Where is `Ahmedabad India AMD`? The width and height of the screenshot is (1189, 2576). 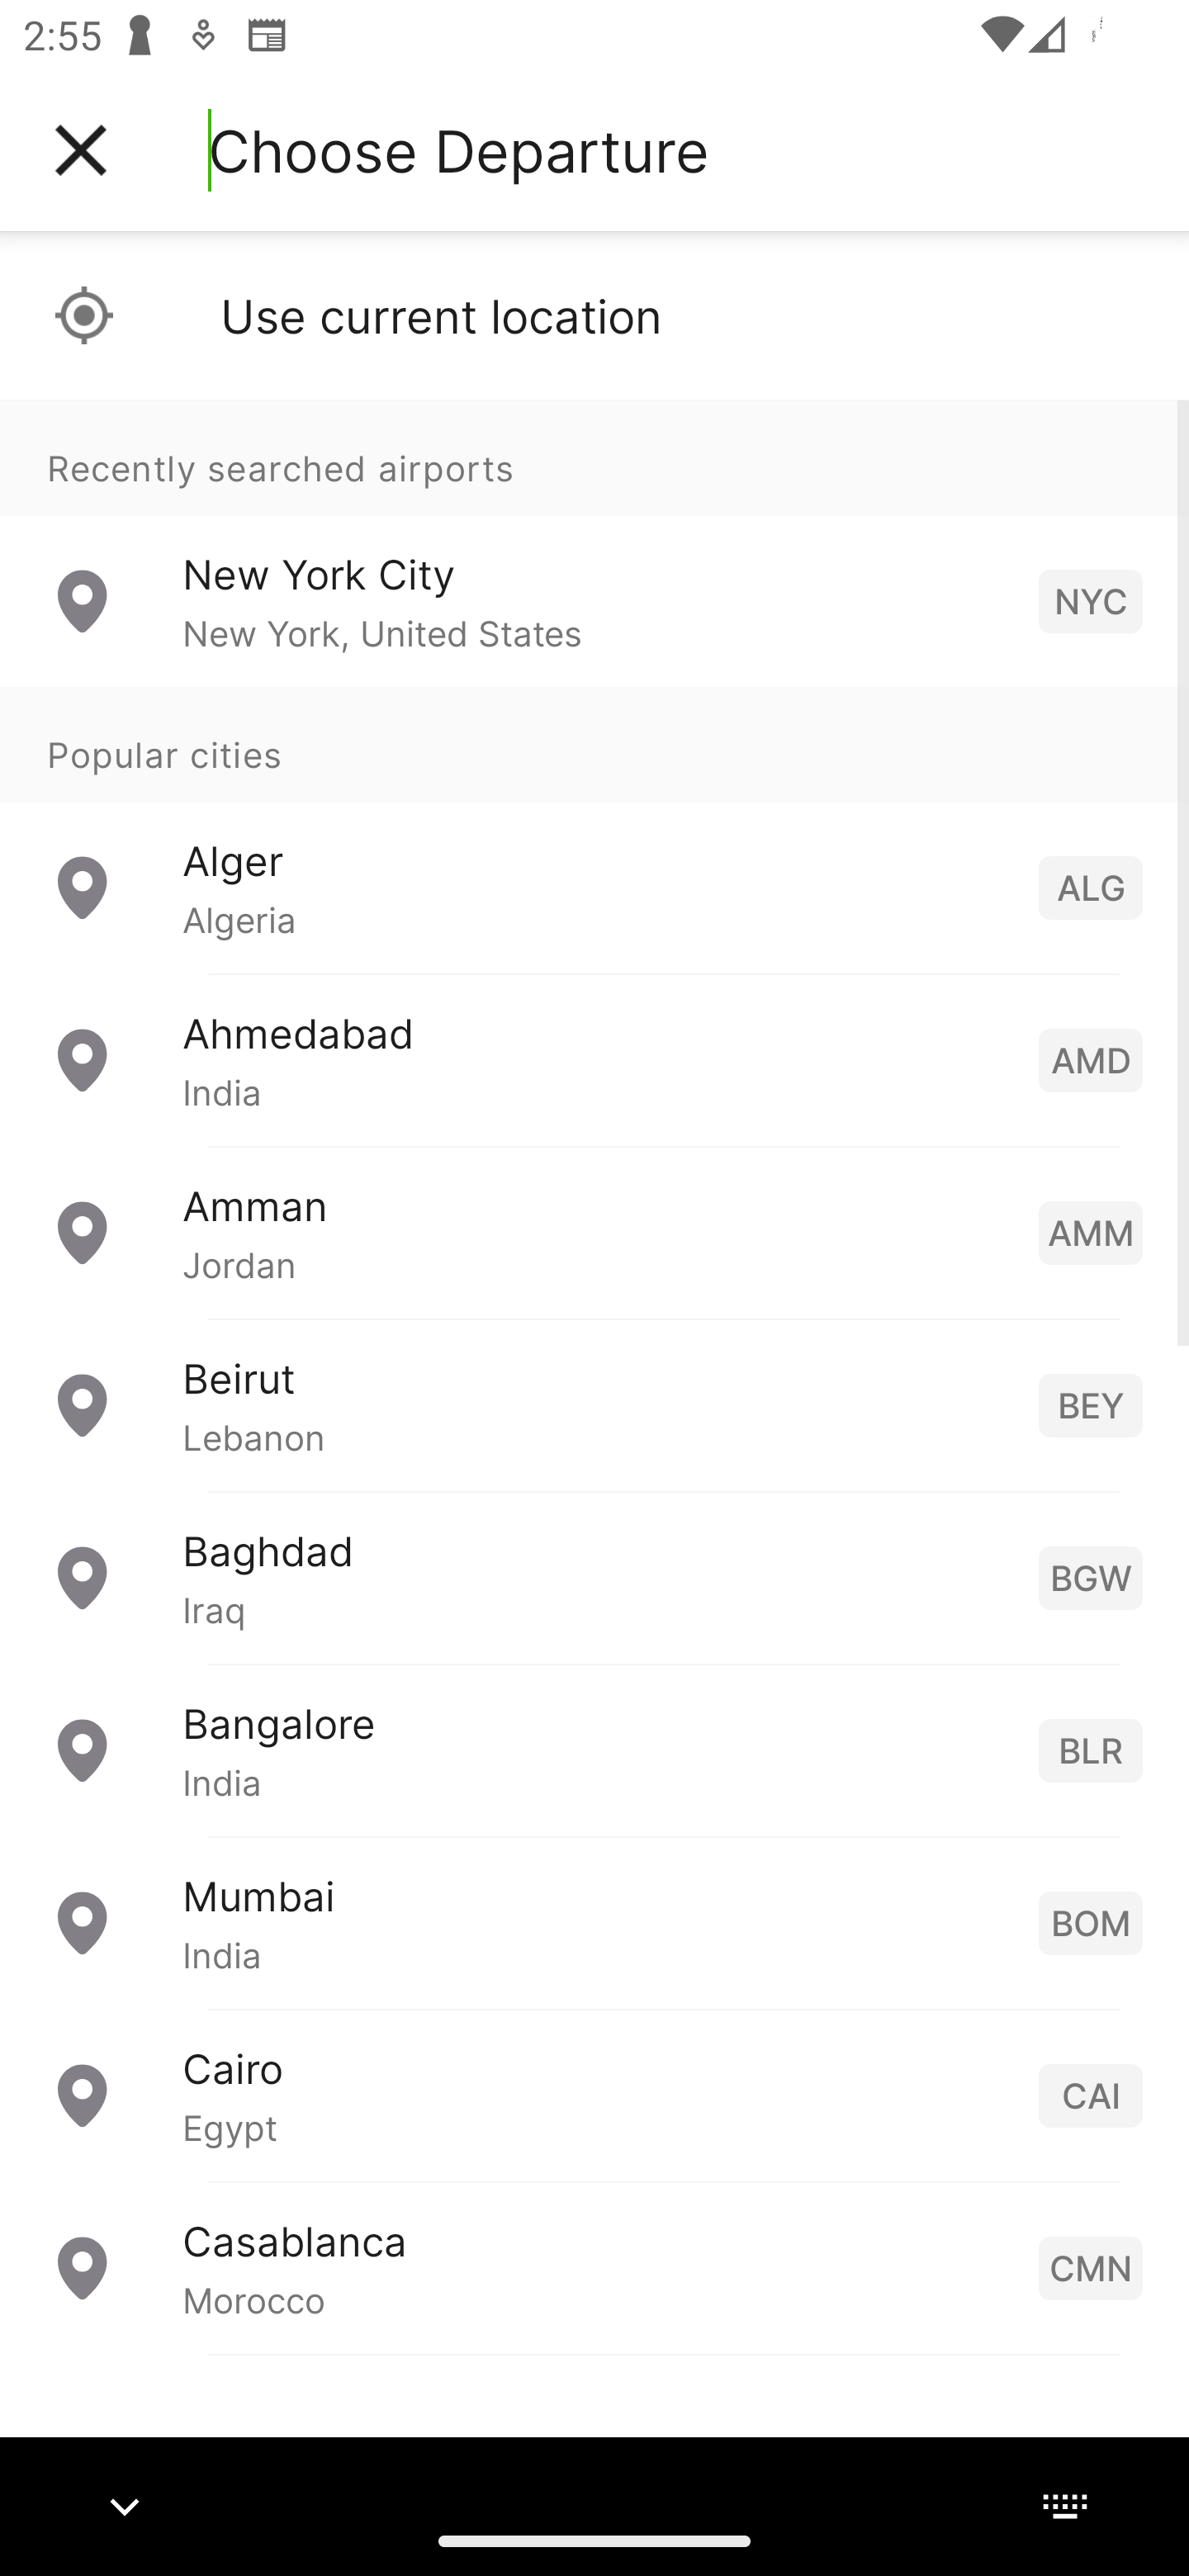
Ahmedabad India AMD is located at coordinates (594, 1060).